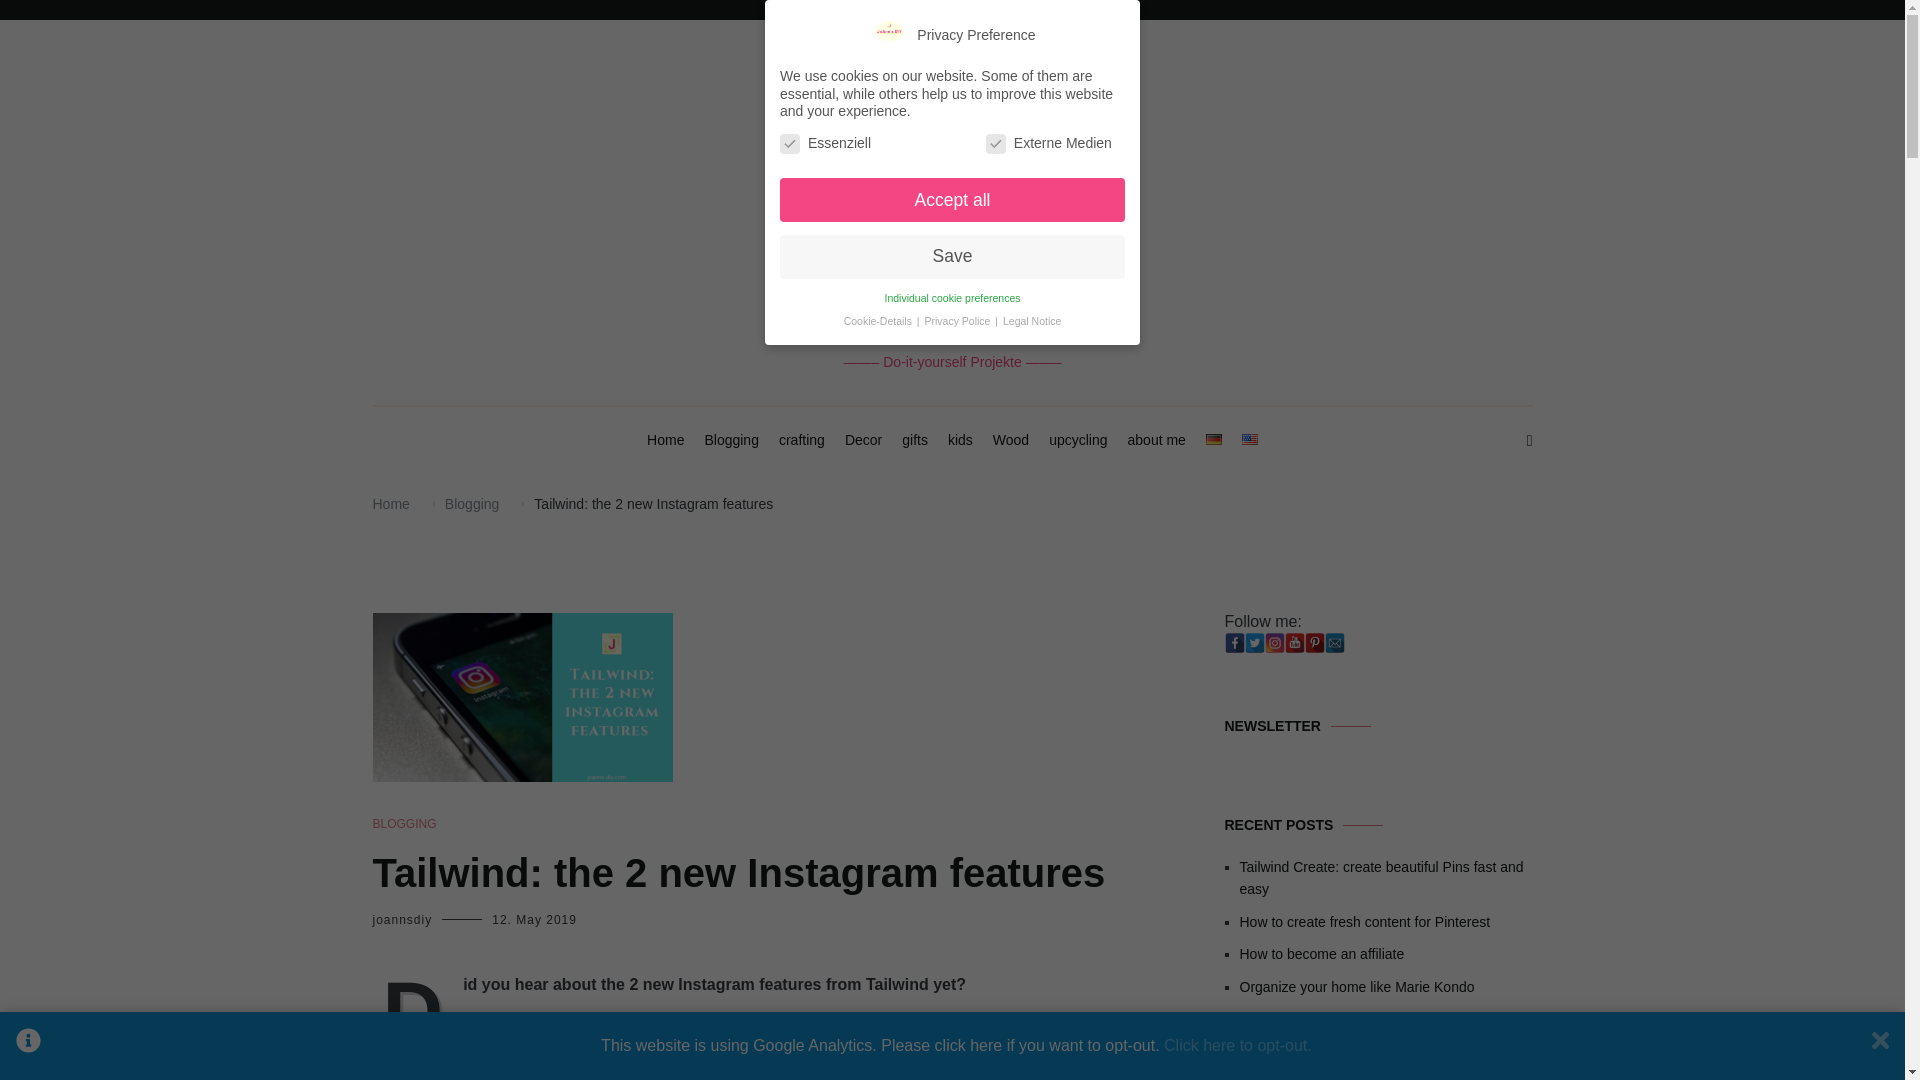 The height and width of the screenshot is (1080, 1920). I want to click on upcycling, so click(1078, 440).